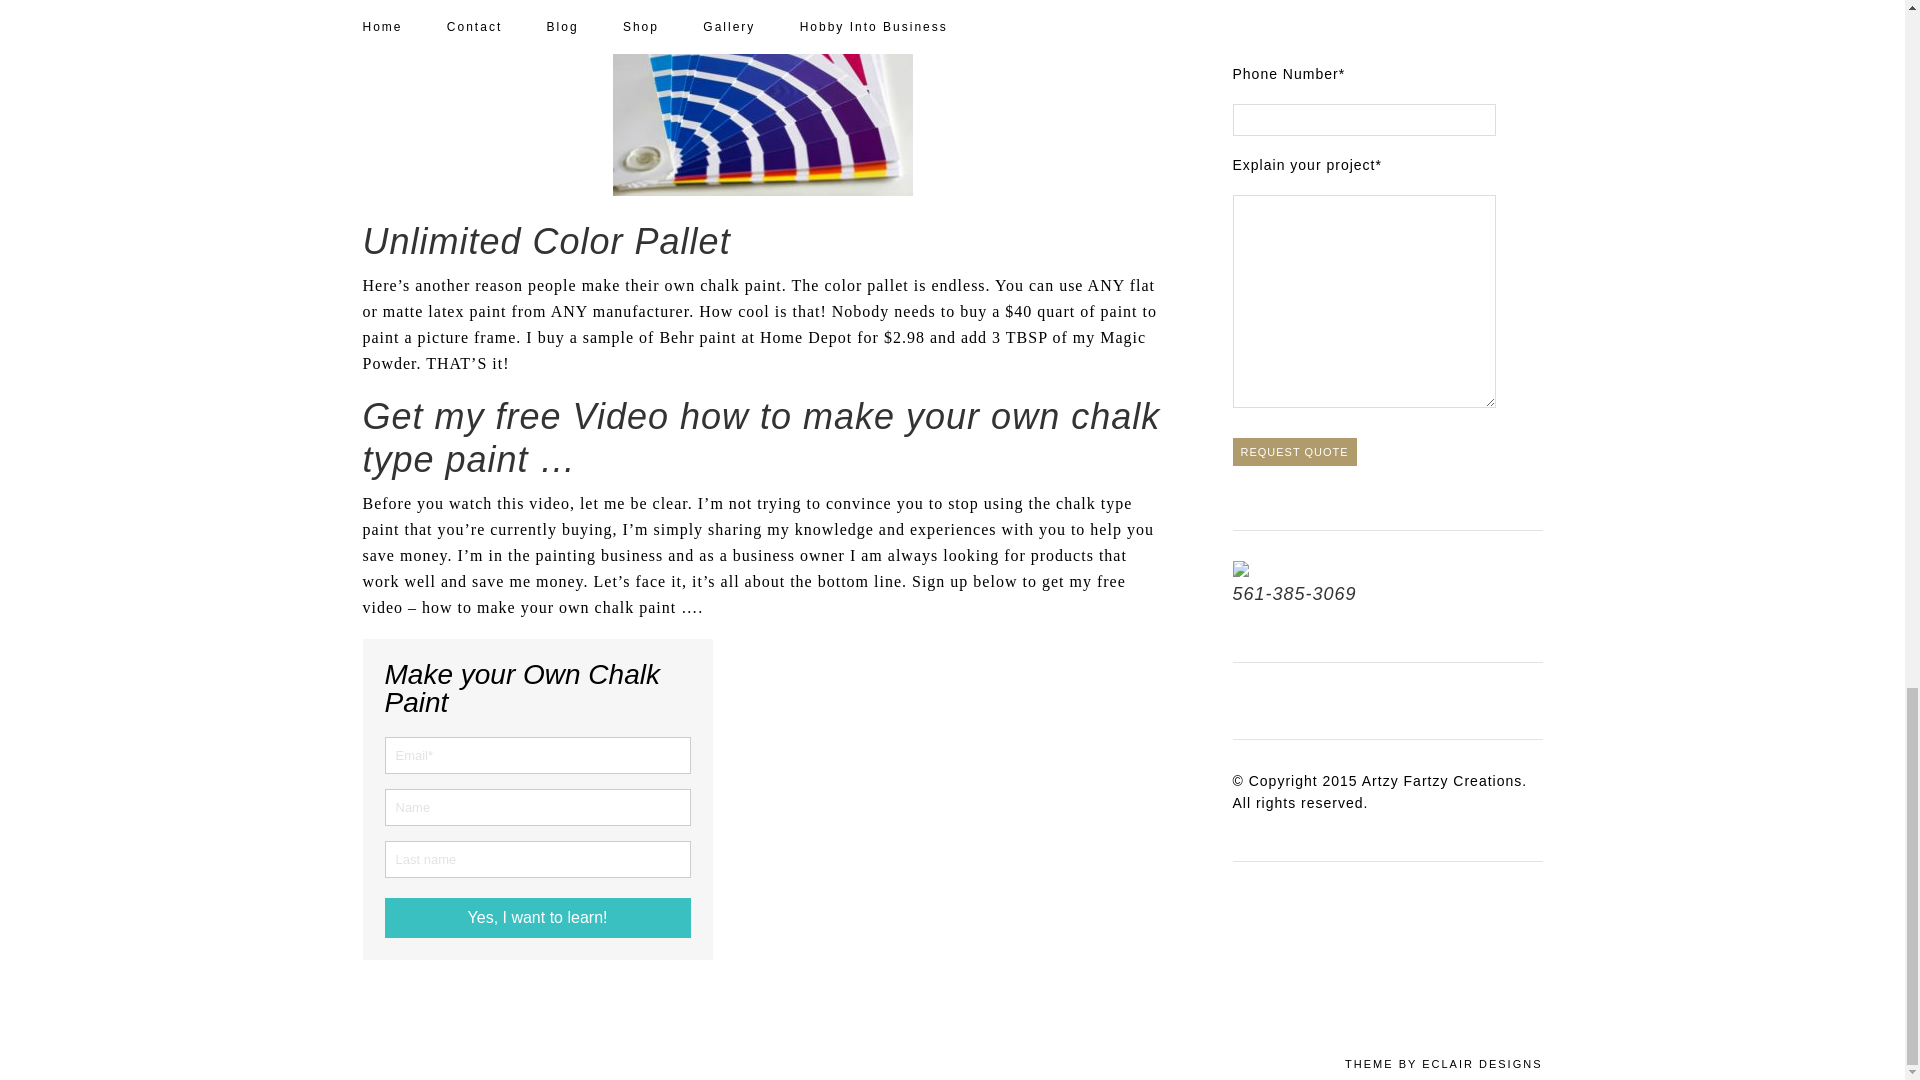 This screenshot has width=1920, height=1080. Describe the element at coordinates (1294, 452) in the screenshot. I see `Request Quote` at that location.